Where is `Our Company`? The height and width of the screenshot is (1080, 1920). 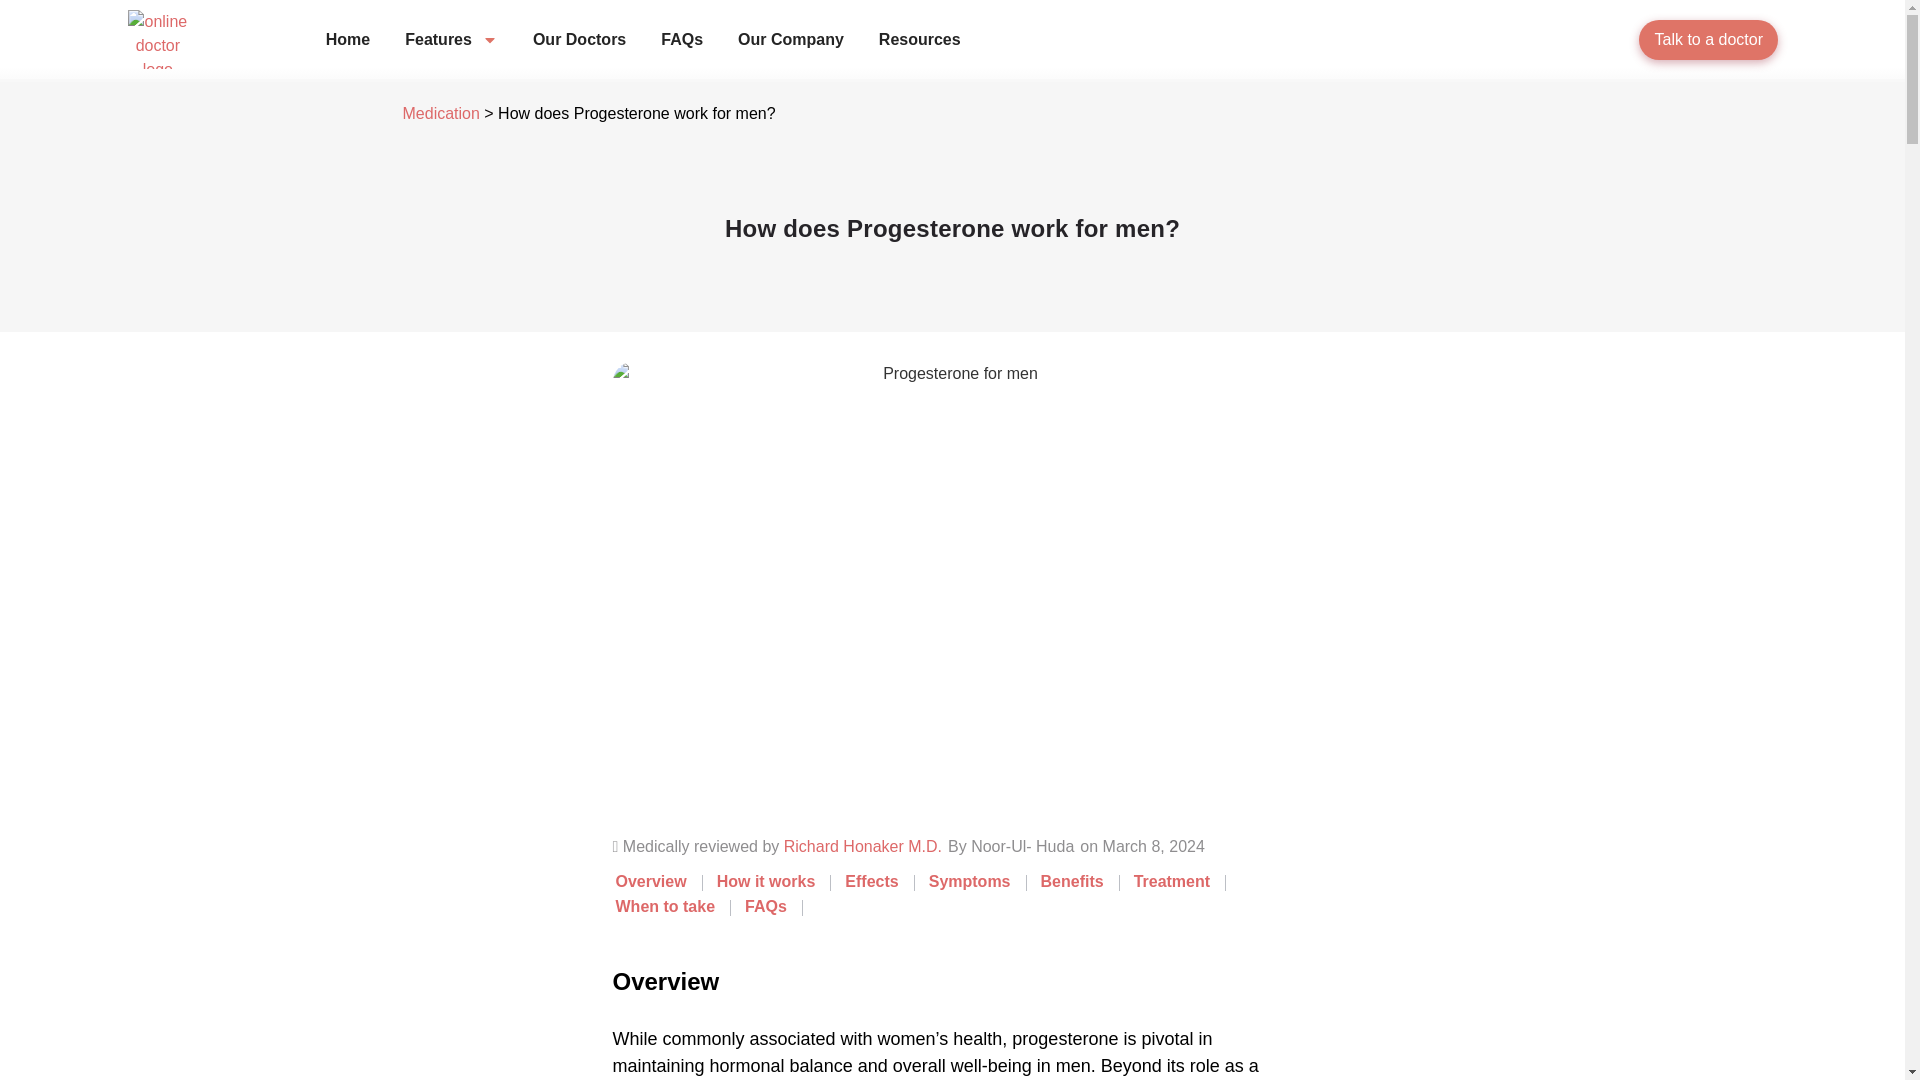
Our Company is located at coordinates (790, 40).